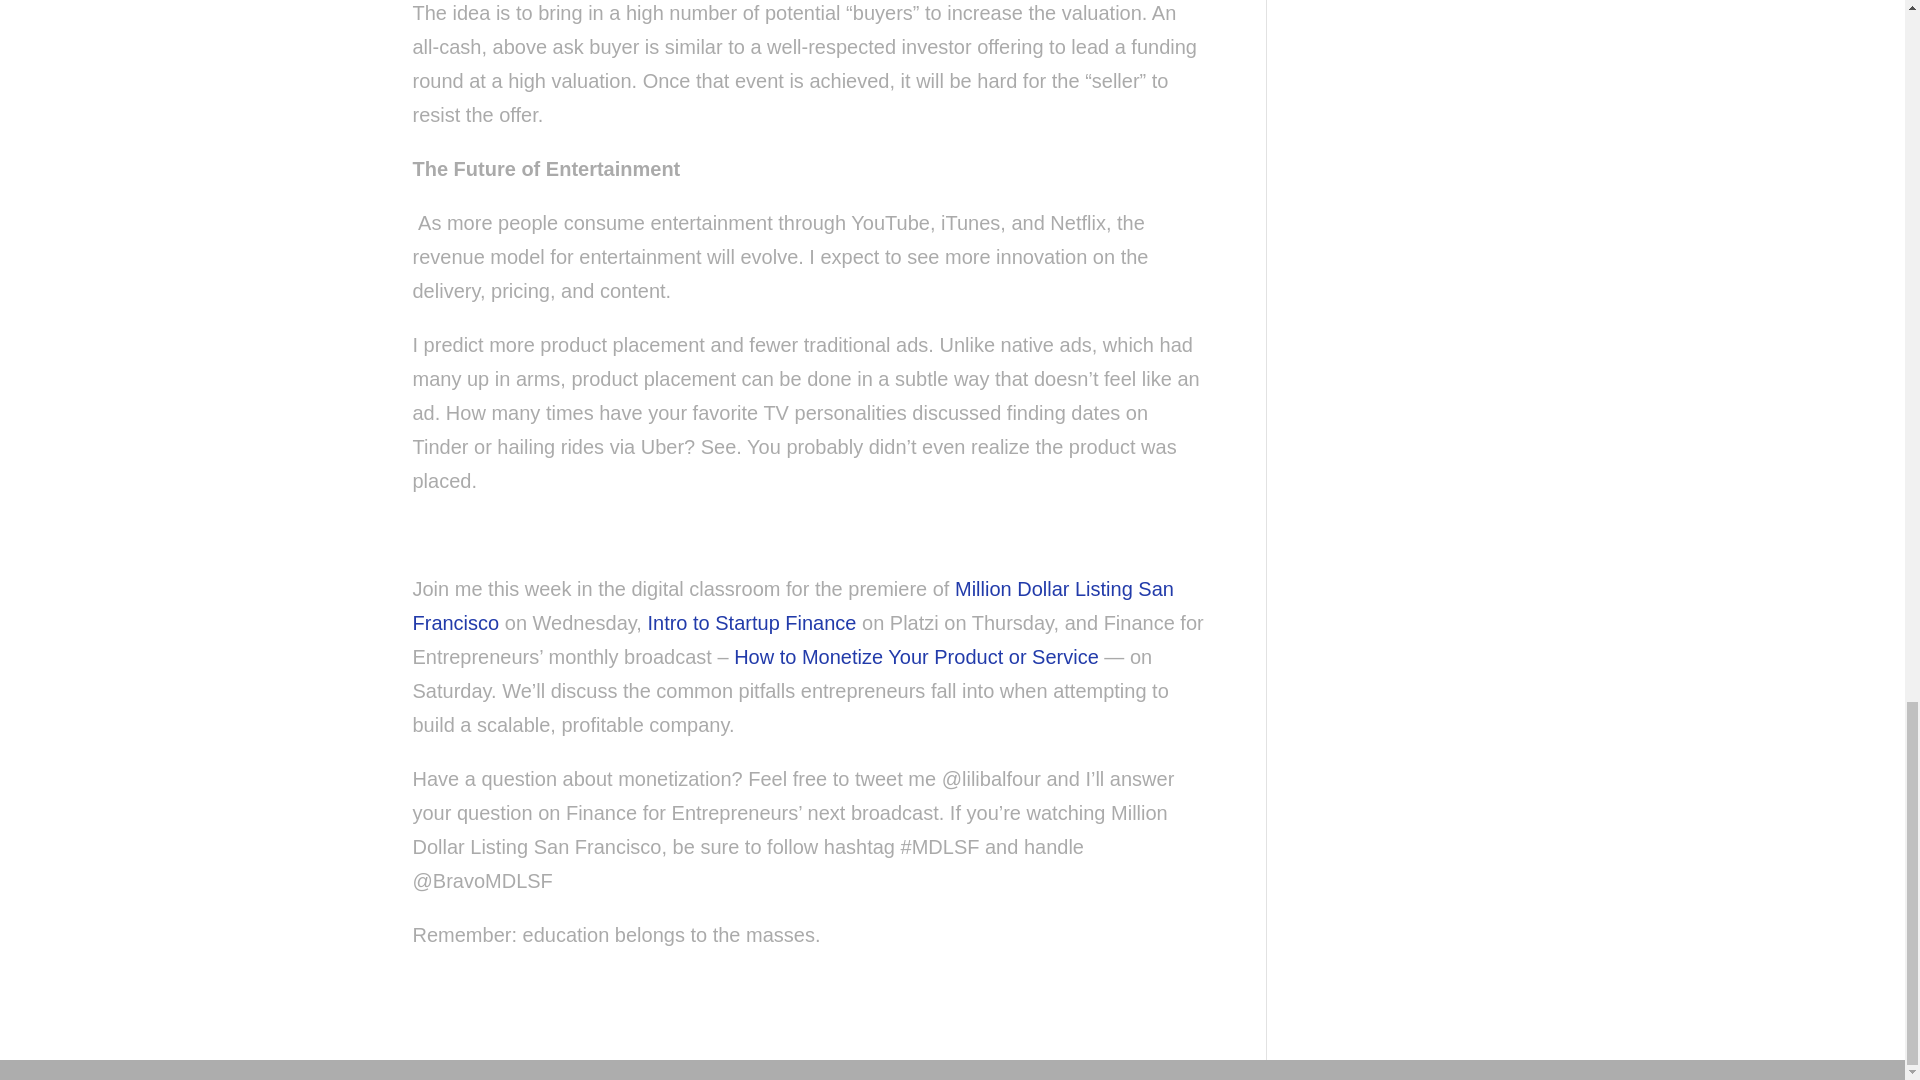  I want to click on Million Dollar Listing San Francisco, so click(792, 605).